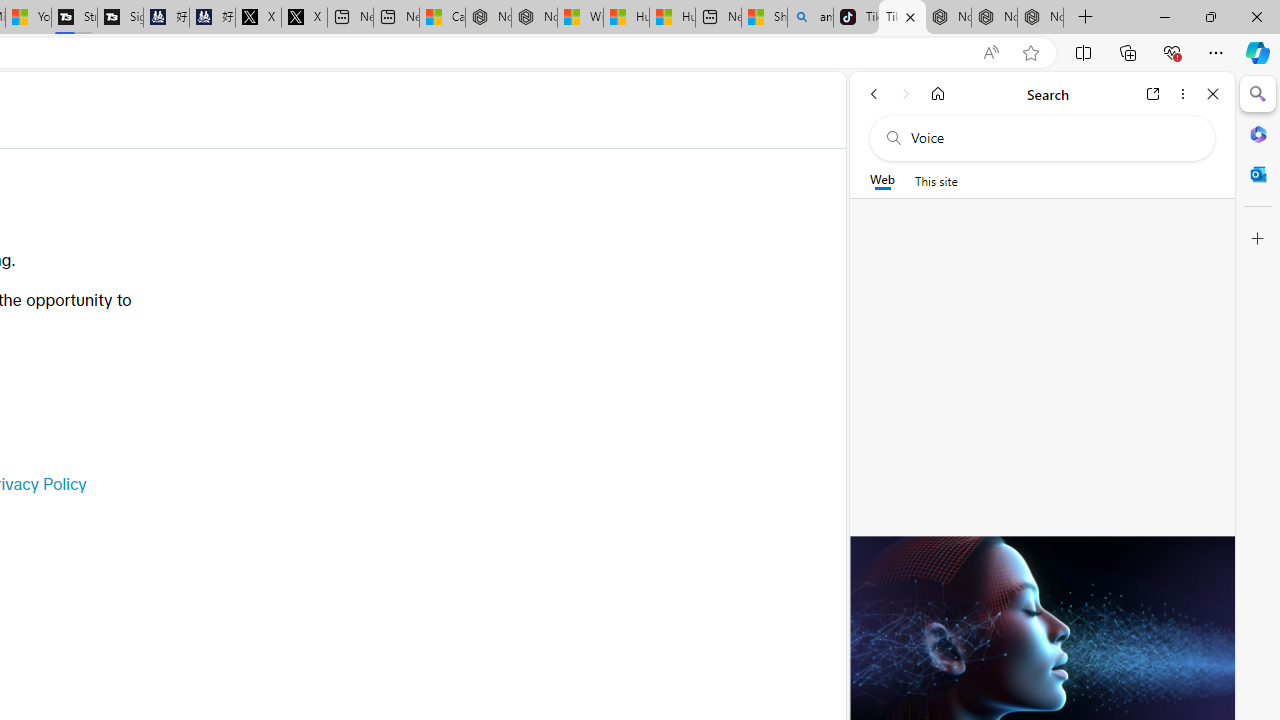 The width and height of the screenshot is (1280, 720). Describe the element at coordinates (1040, 18) in the screenshot. I see `Nordace - Siena Pro 15 Essential Set` at that location.